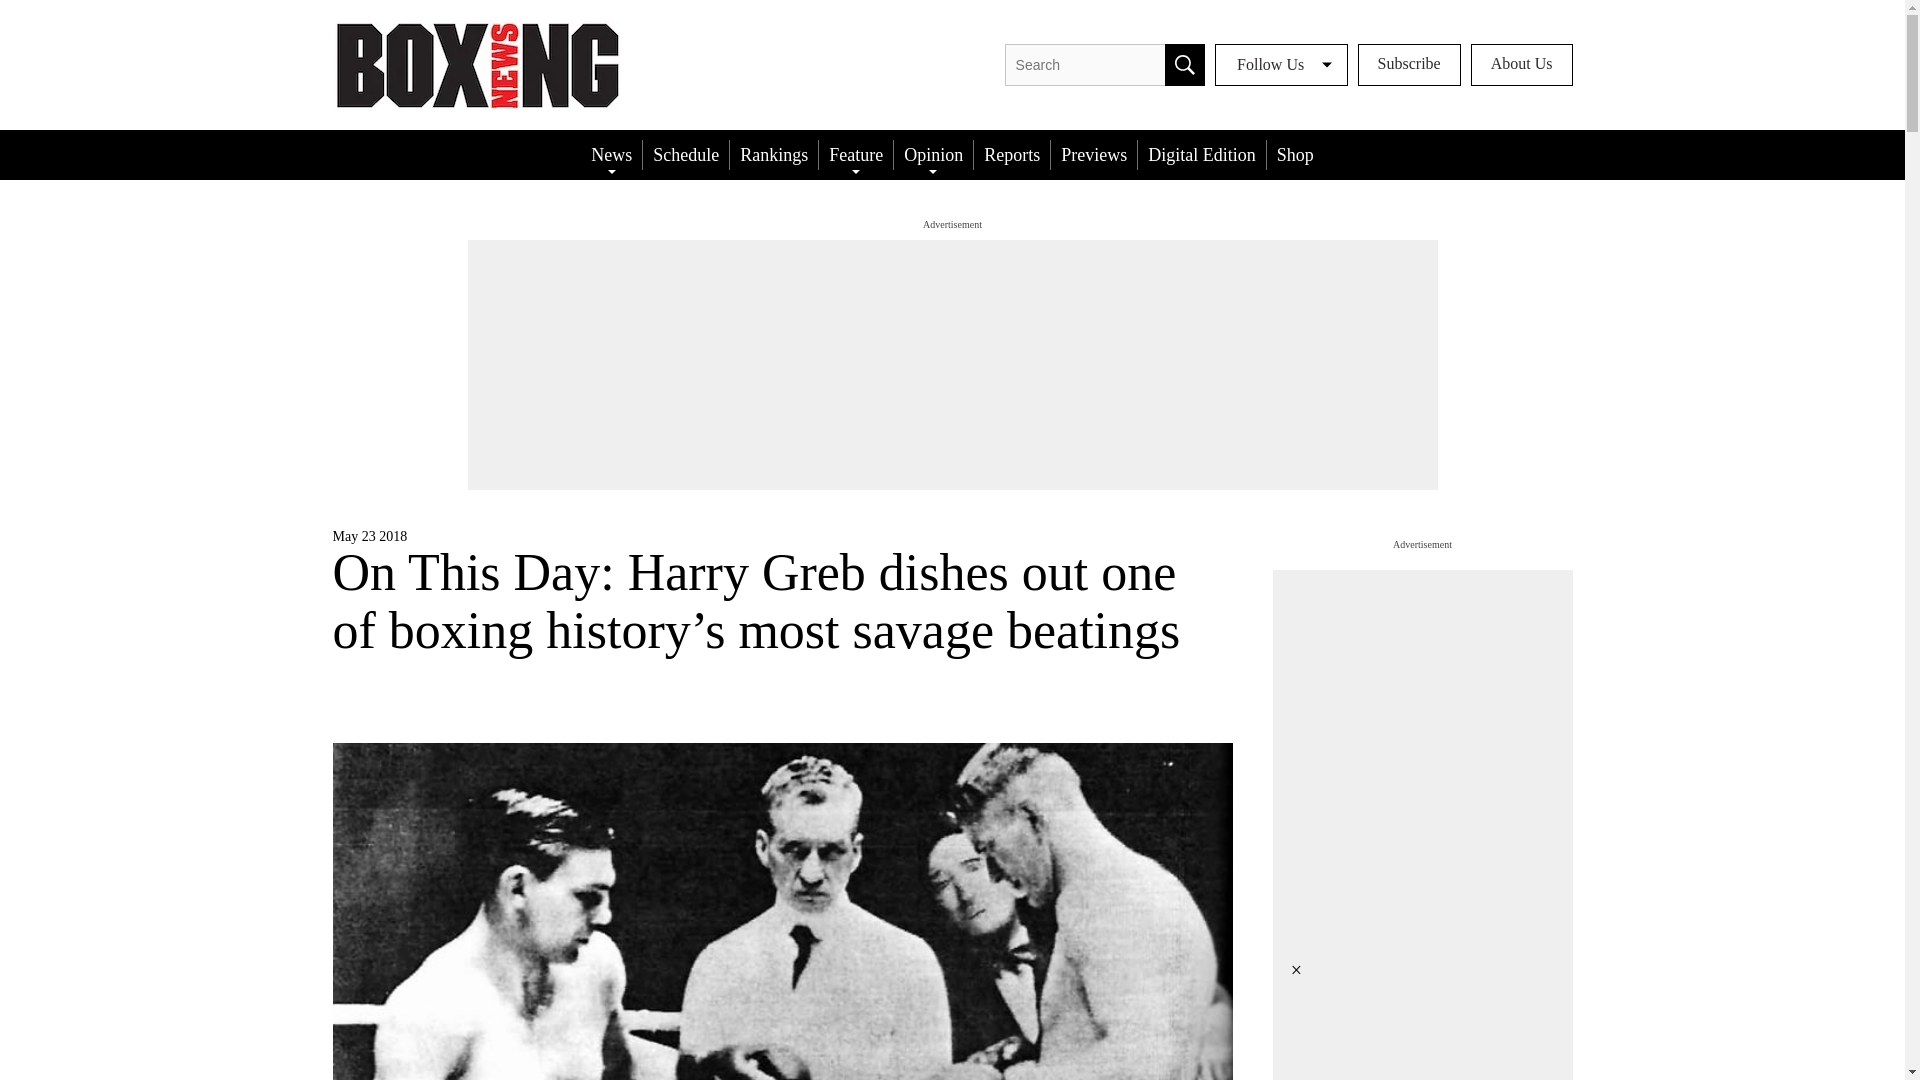 Image resolution: width=1920 pixels, height=1080 pixels. What do you see at coordinates (773, 154) in the screenshot?
I see `Rankings` at bounding box center [773, 154].